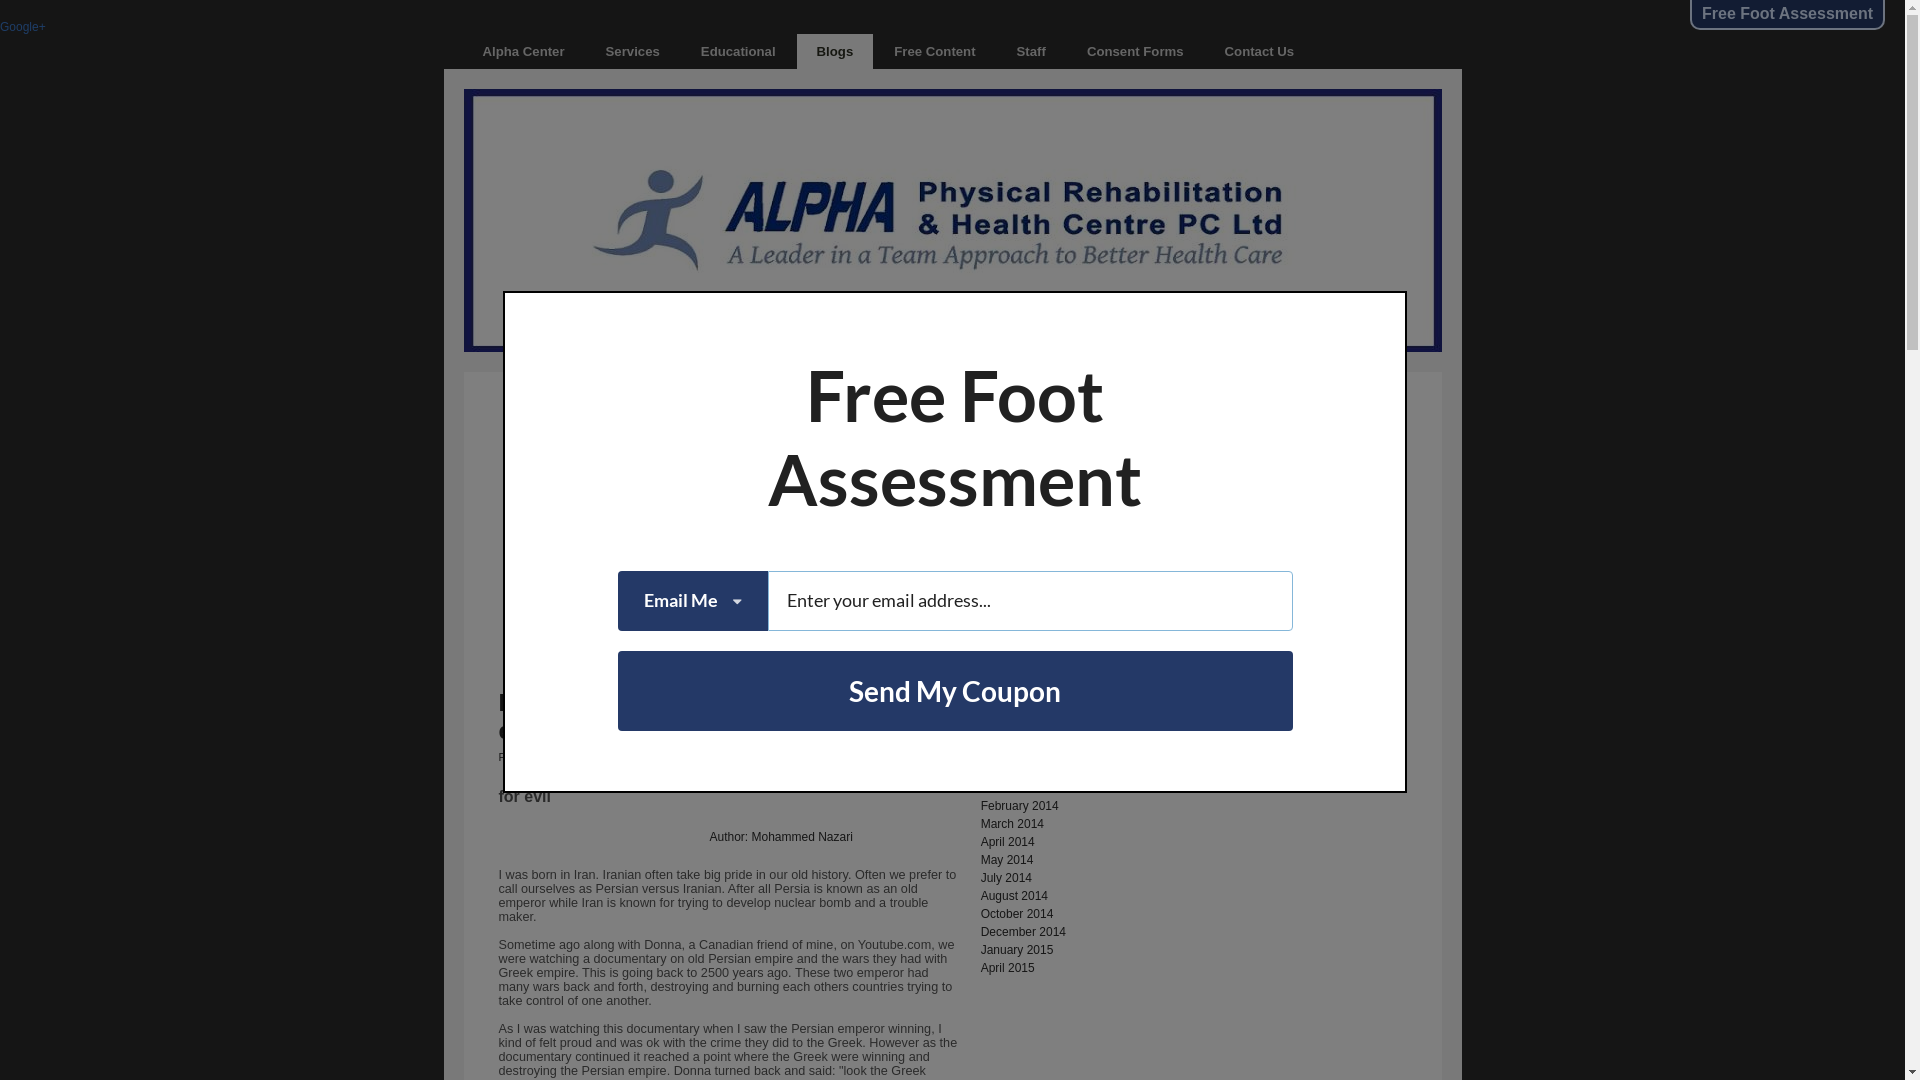 The height and width of the screenshot is (1080, 1920). Describe the element at coordinates (1064, 574) in the screenshot. I see `Belief, Powerful and dangerous` at that location.